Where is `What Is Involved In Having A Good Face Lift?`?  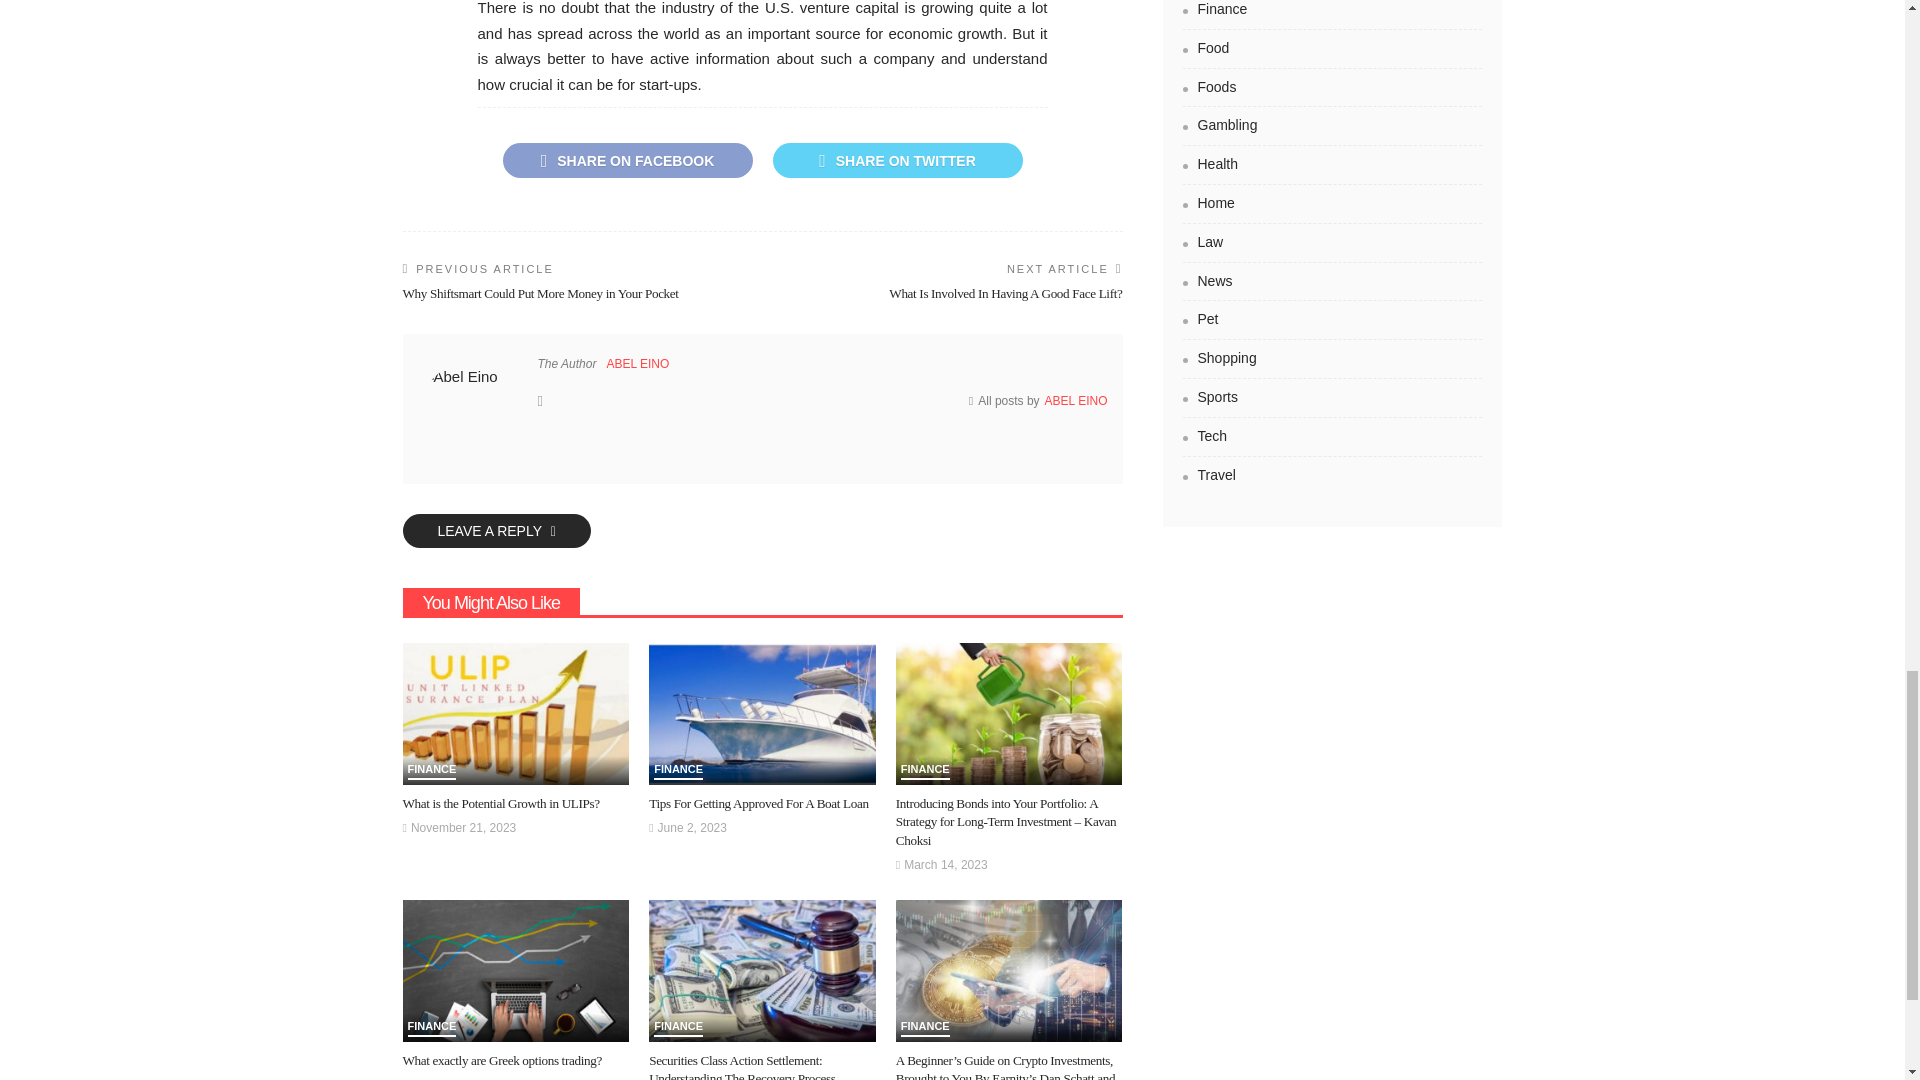
What Is Involved In Having A Good Face Lift? is located at coordinates (1004, 294).